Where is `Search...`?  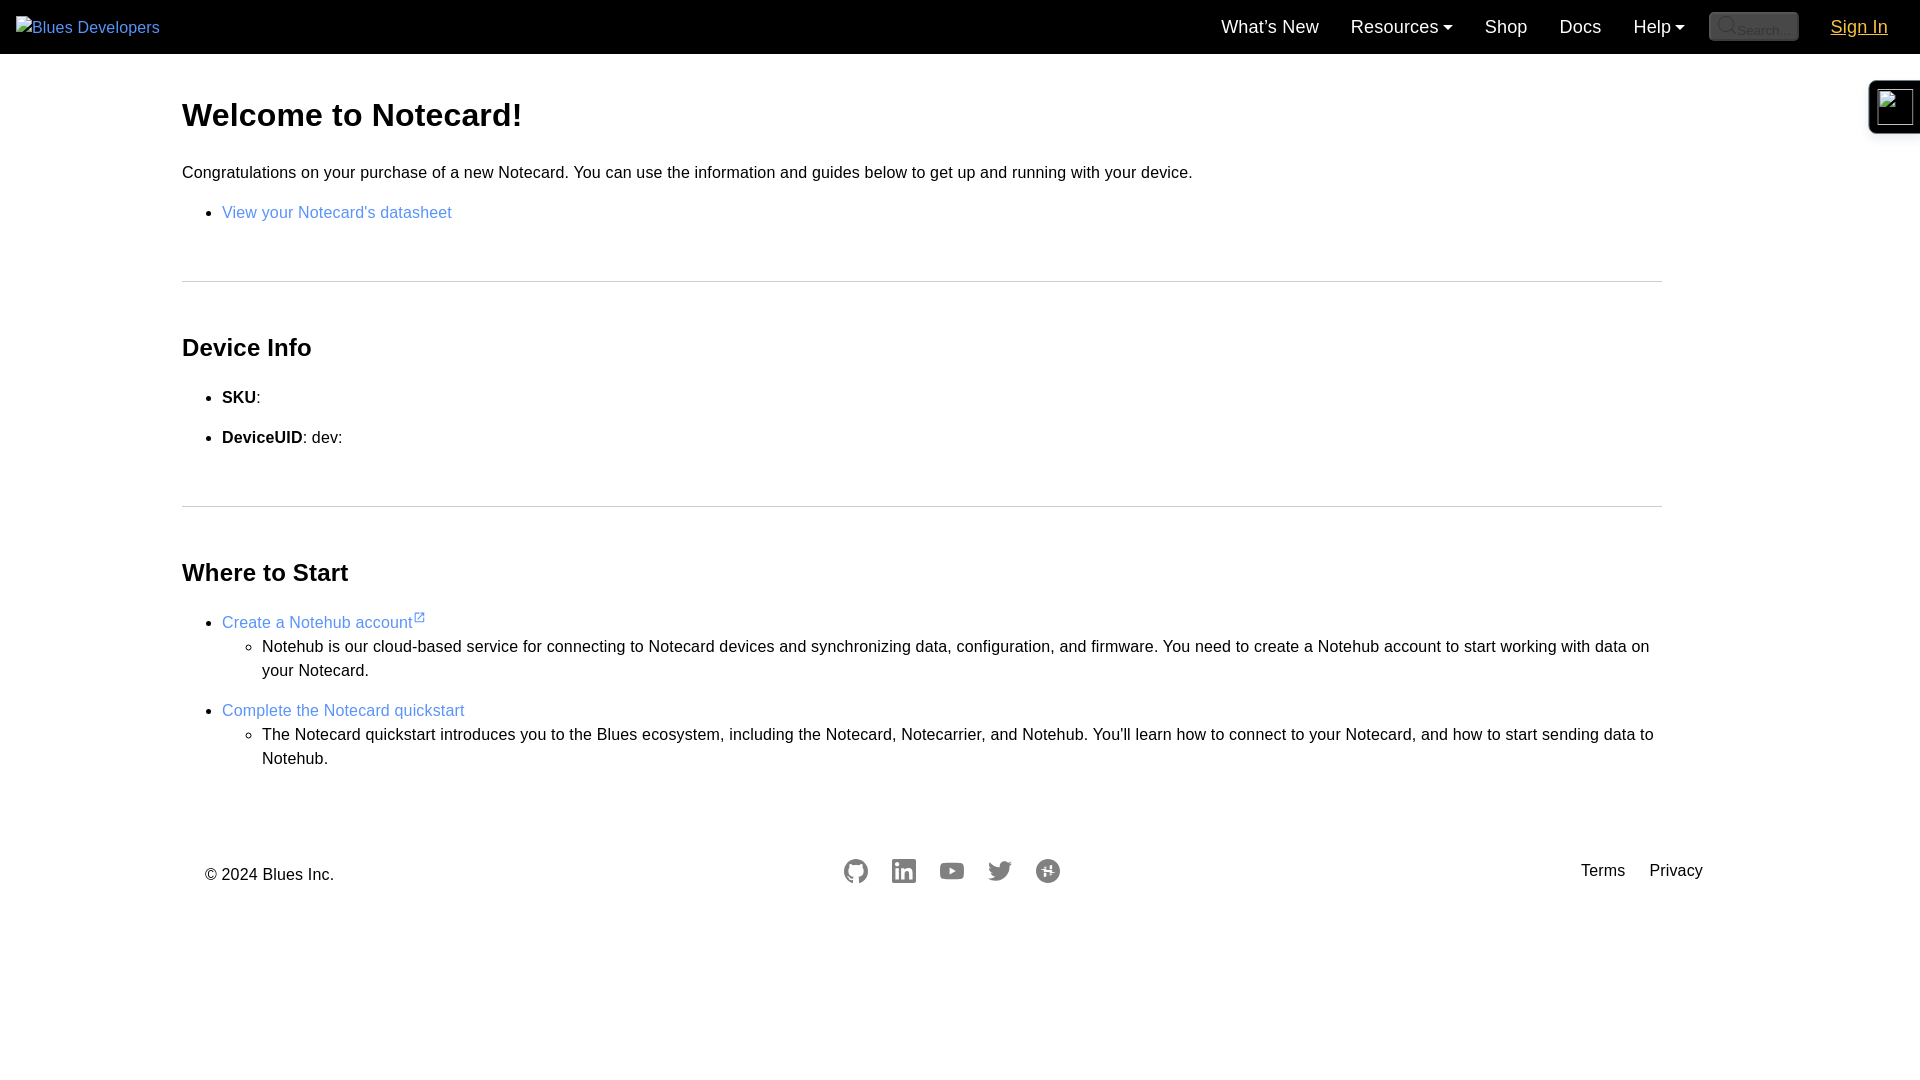 Search... is located at coordinates (1752, 26).